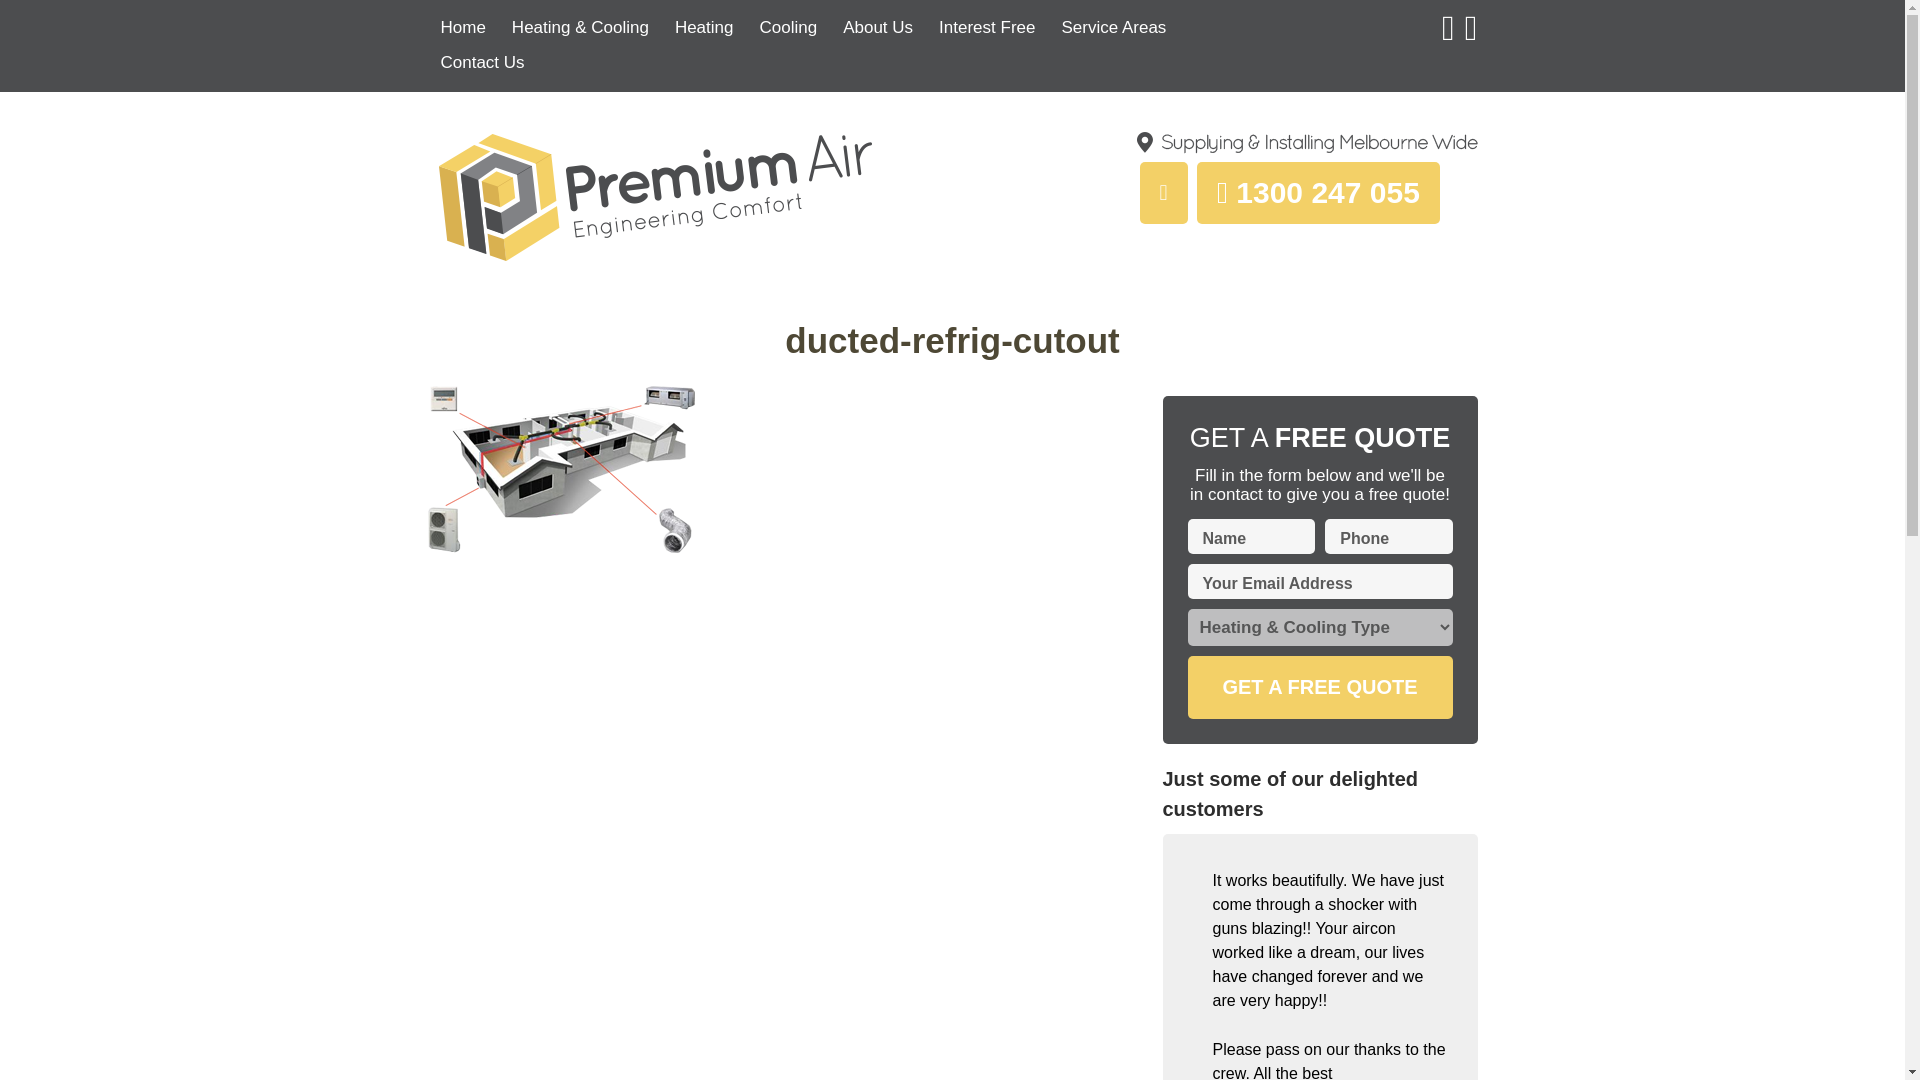  Describe the element at coordinates (877, 27) in the screenshot. I see `About Us` at that location.